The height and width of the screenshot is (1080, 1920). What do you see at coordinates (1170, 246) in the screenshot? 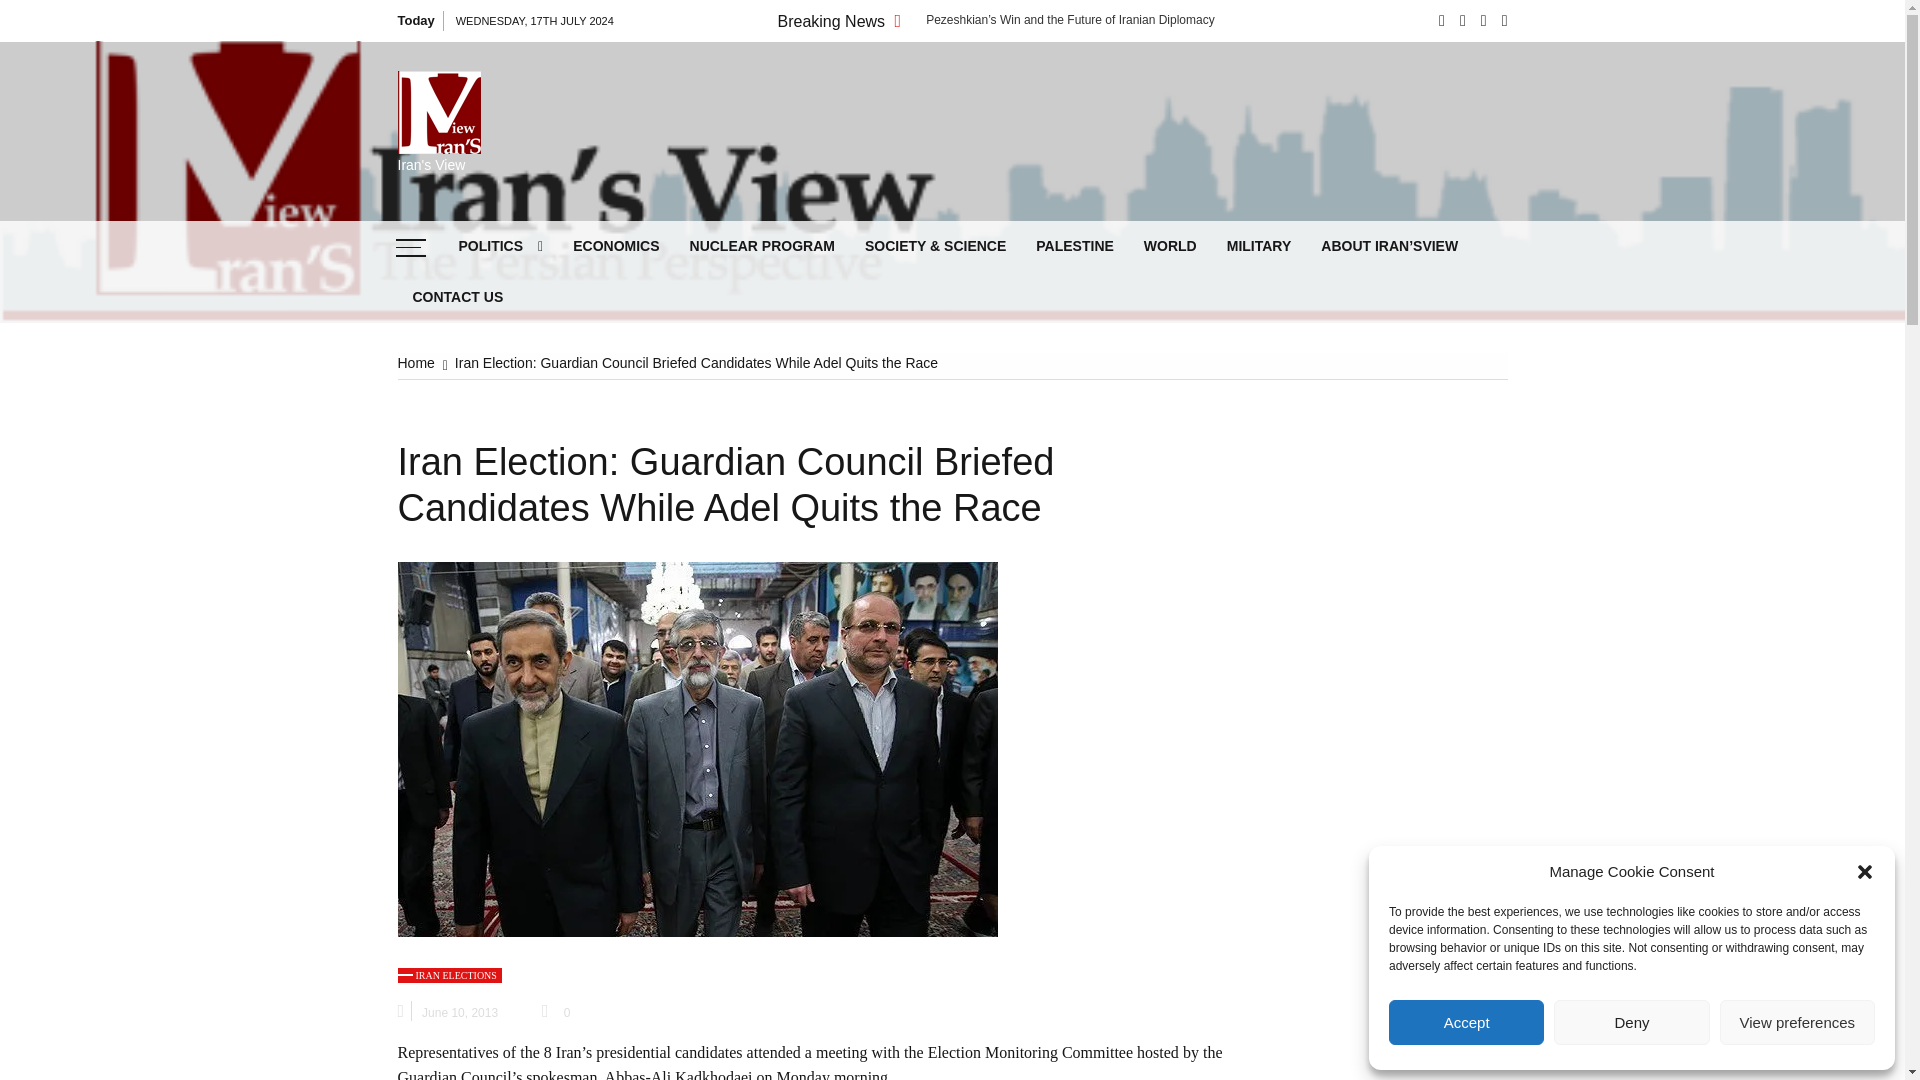
I see `WORLD` at bounding box center [1170, 246].